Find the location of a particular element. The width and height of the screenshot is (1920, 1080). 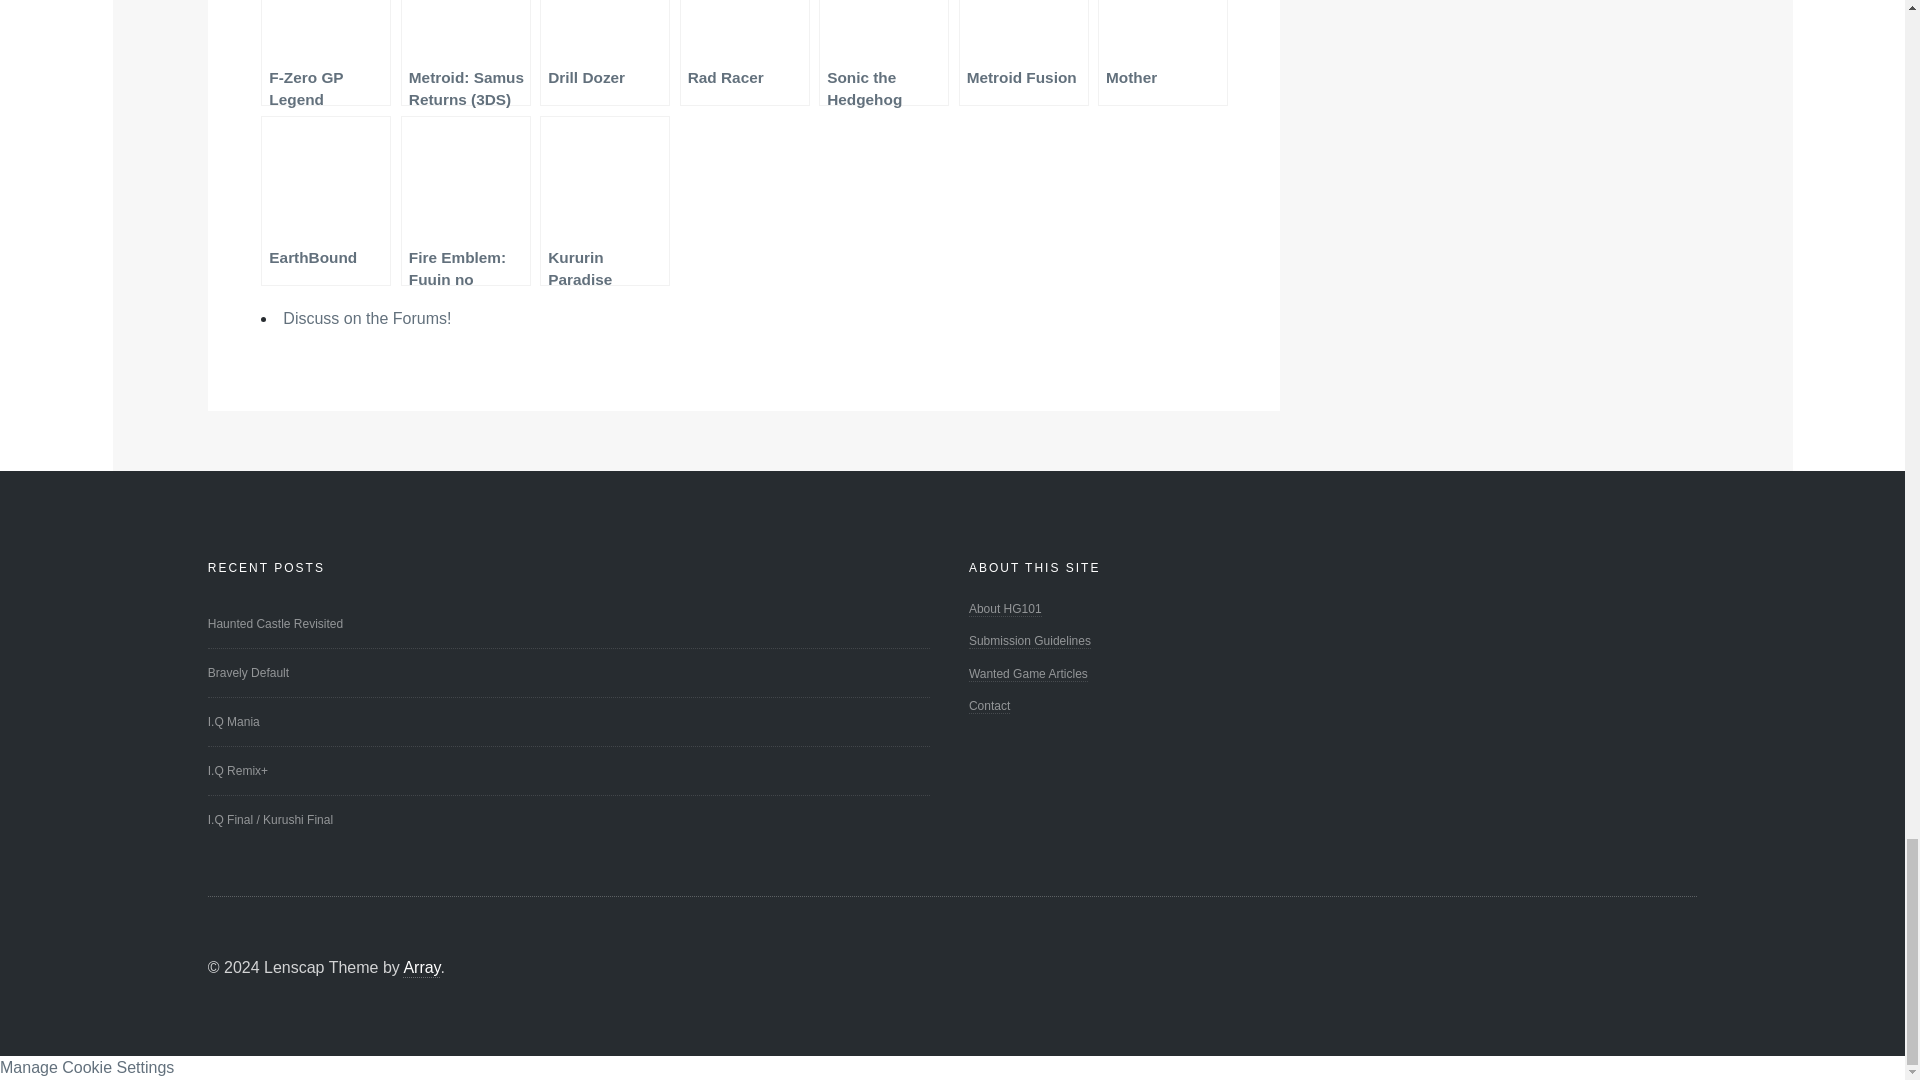

Rad Racer is located at coordinates (744, 52).